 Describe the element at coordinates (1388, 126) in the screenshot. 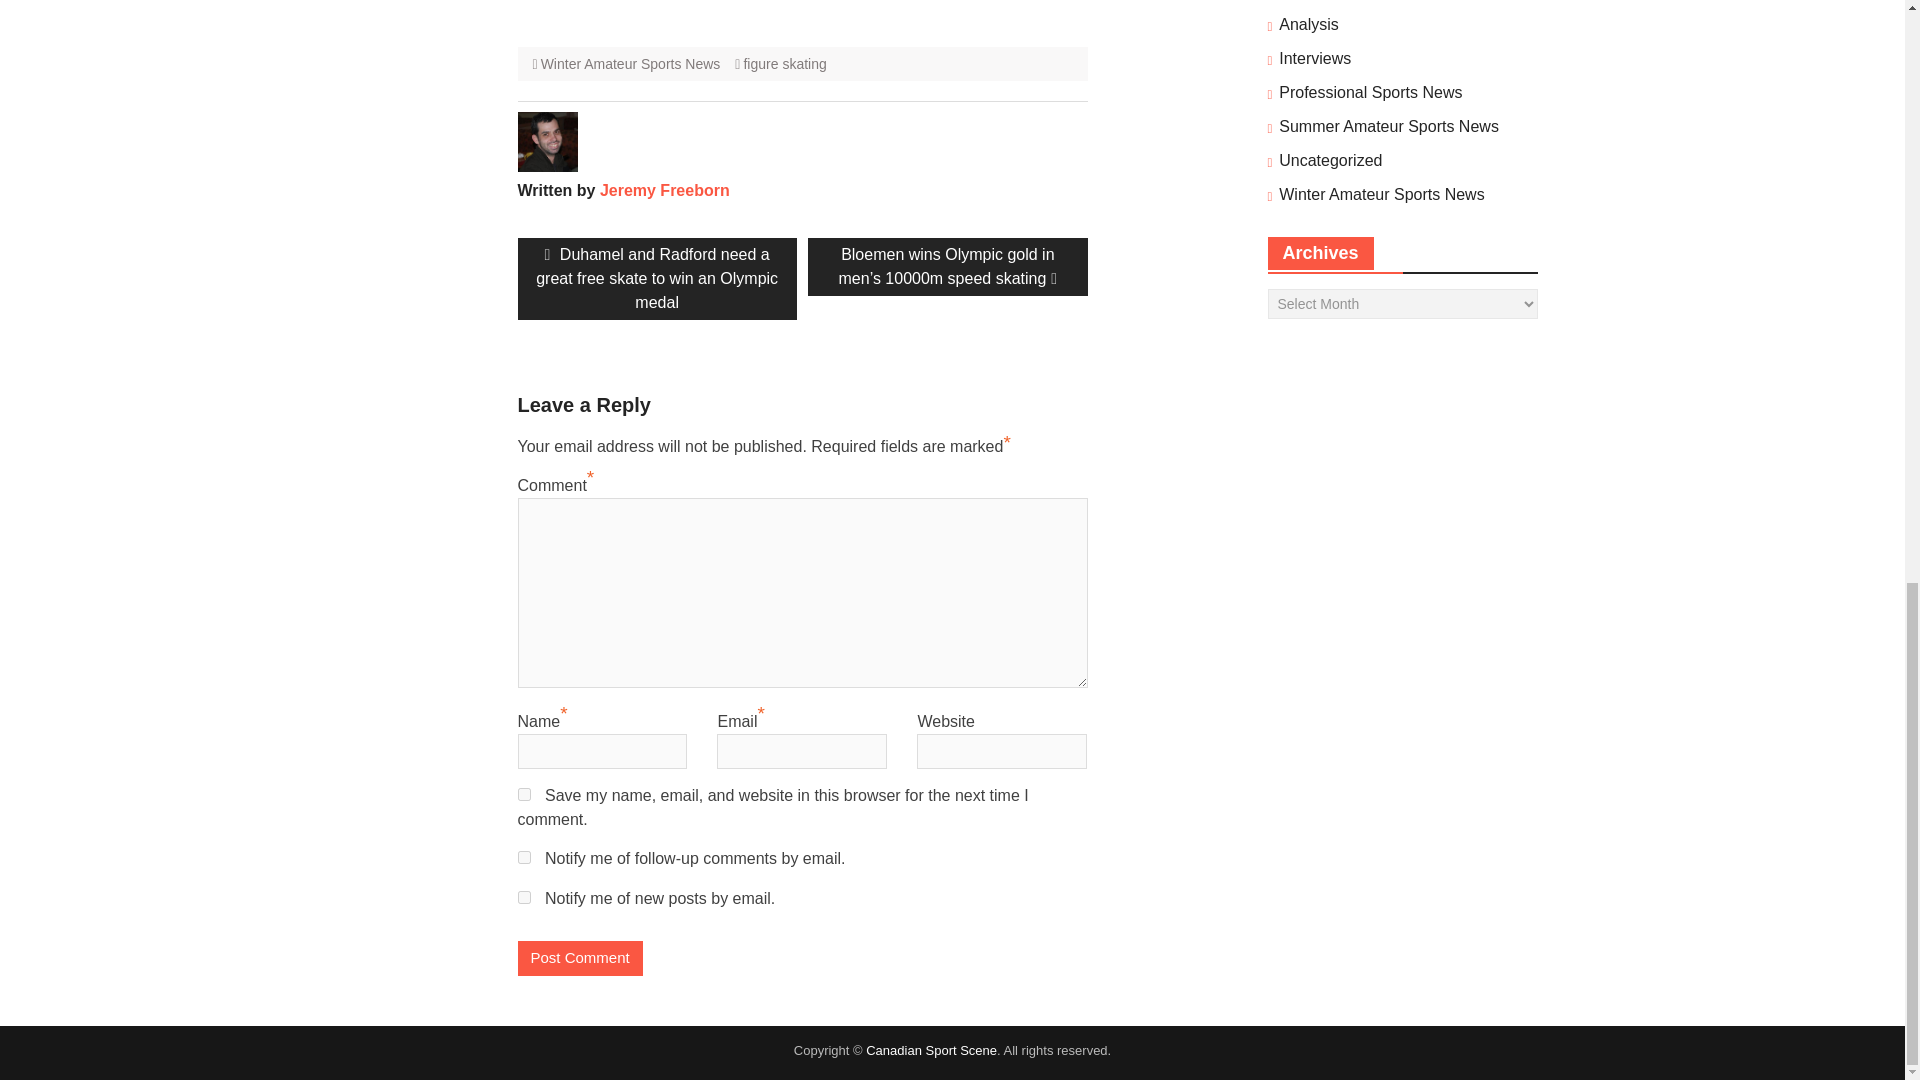

I see `Summer Amateur Sports News` at that location.